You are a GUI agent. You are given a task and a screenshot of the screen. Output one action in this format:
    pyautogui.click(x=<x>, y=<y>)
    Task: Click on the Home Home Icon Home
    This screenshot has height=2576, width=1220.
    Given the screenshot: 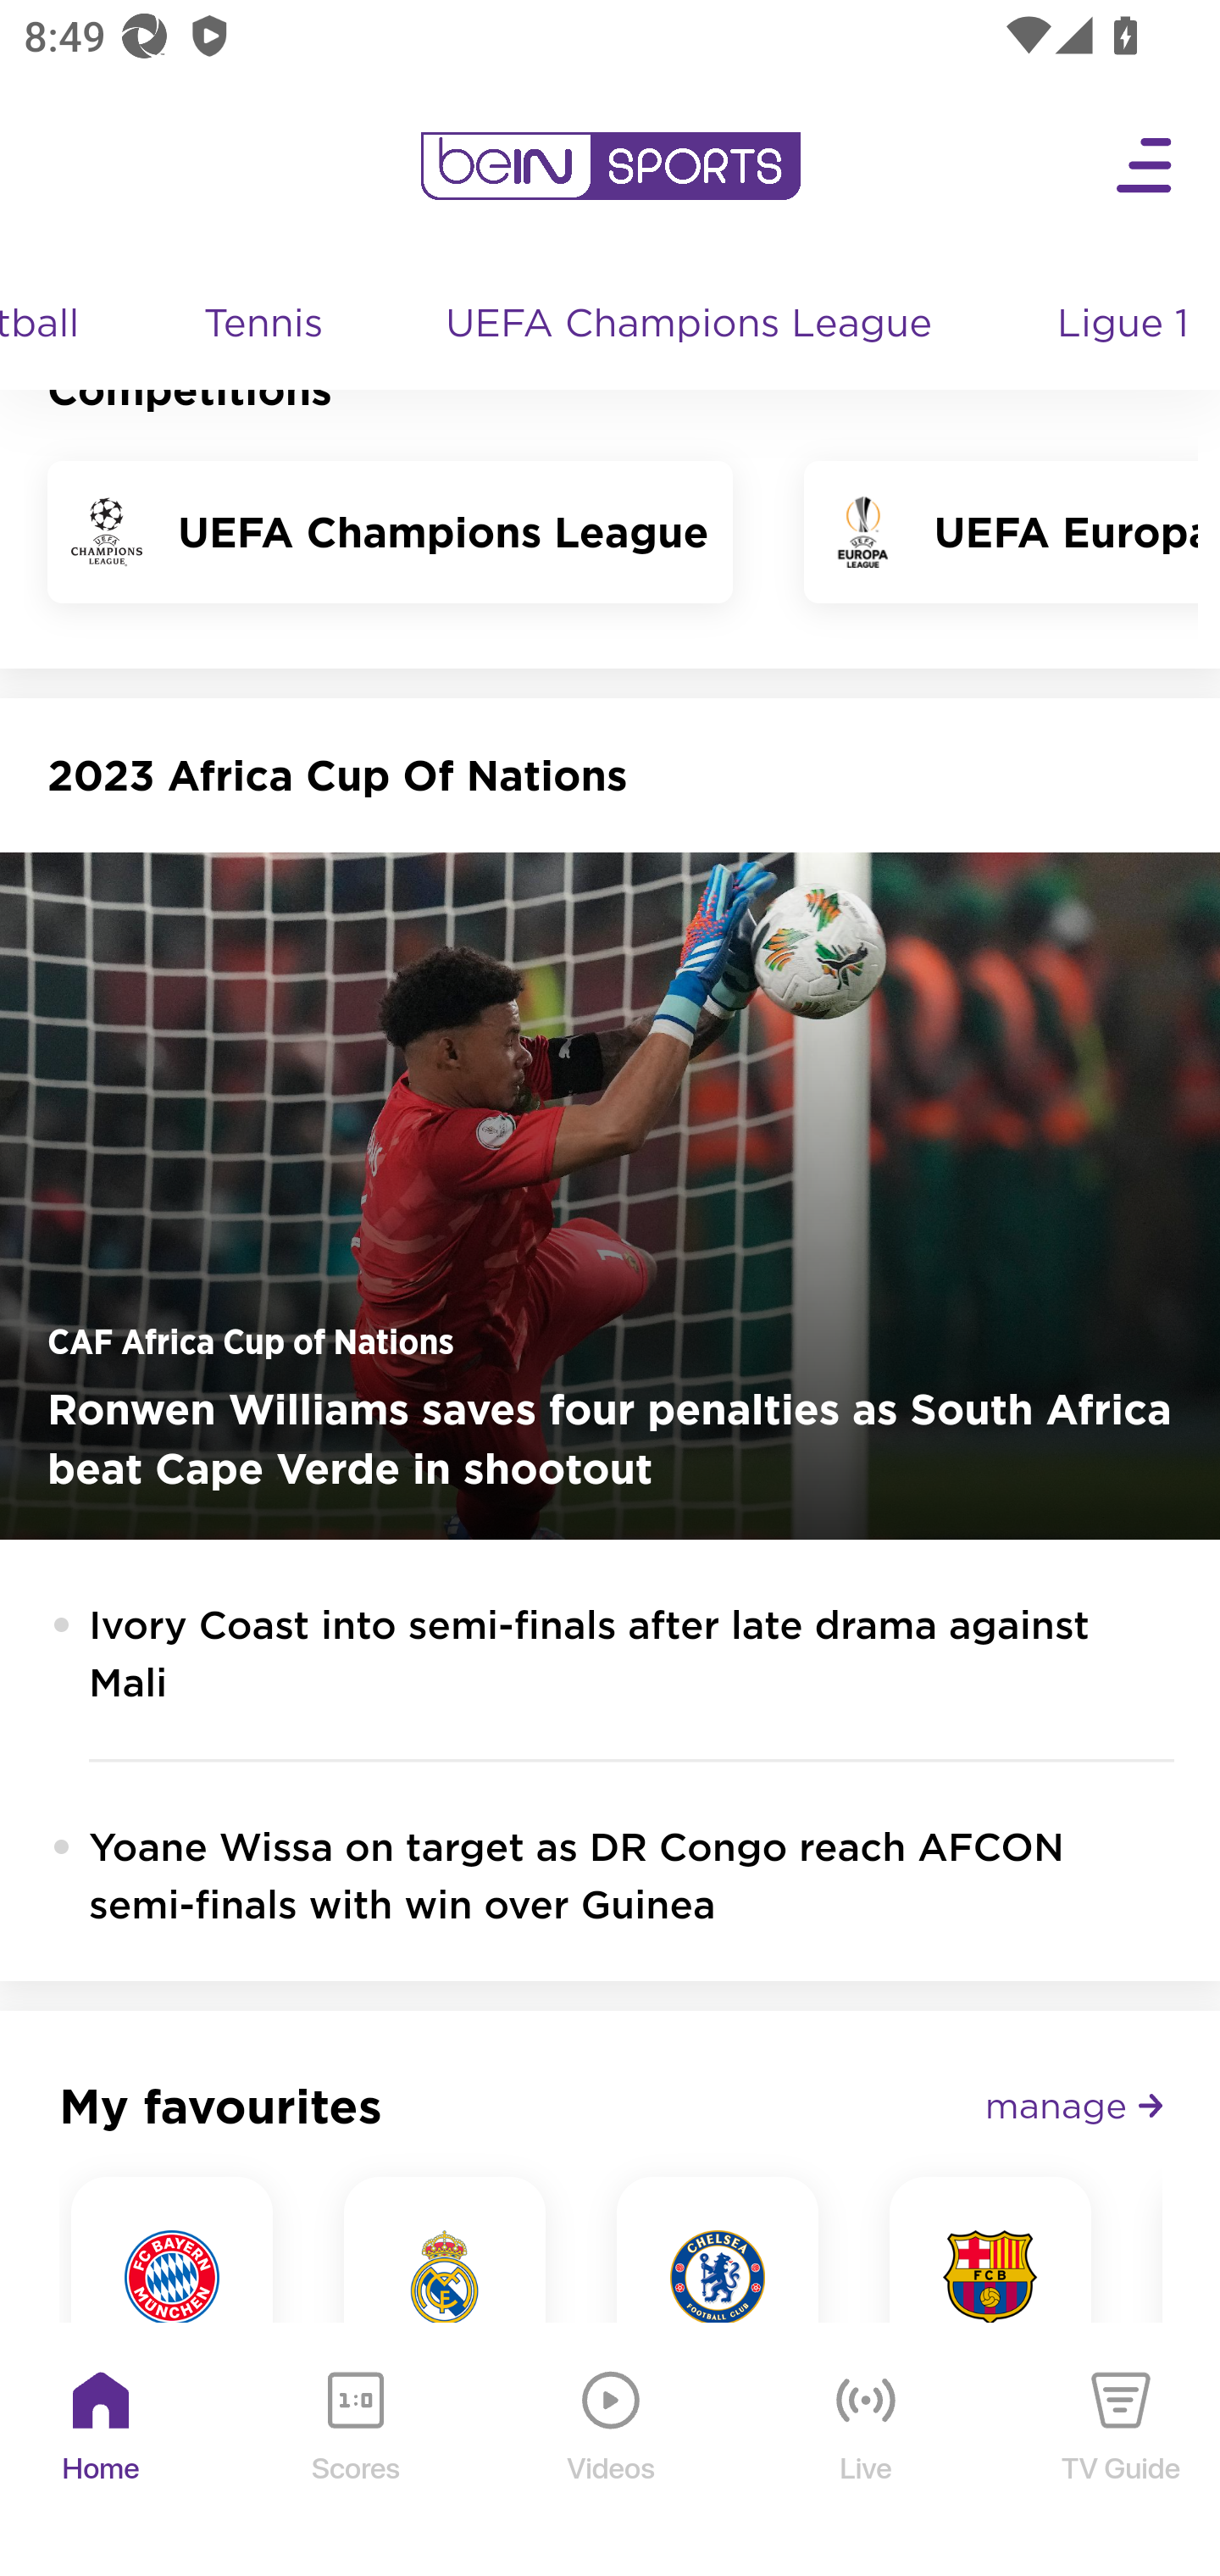 What is the action you would take?
    pyautogui.click(x=102, y=2451)
    